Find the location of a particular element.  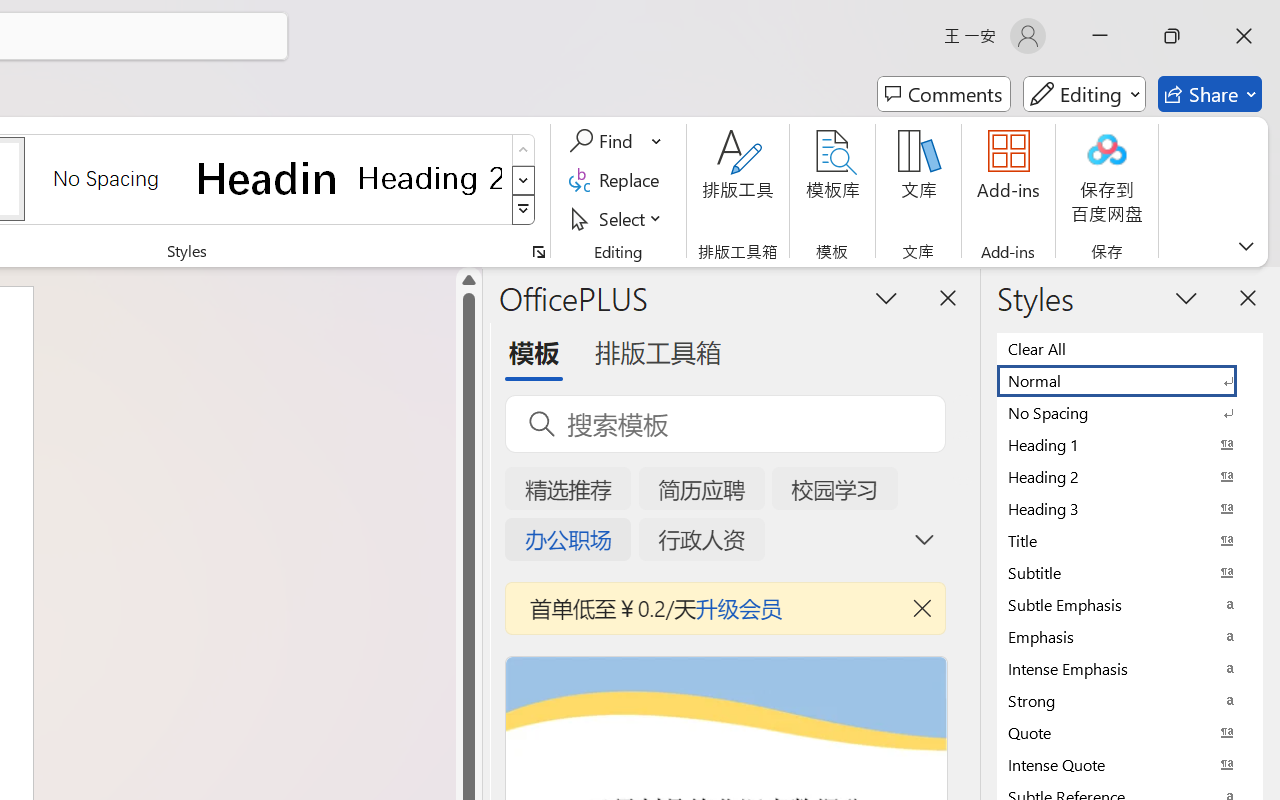

Restore Down is located at coordinates (1172, 36).